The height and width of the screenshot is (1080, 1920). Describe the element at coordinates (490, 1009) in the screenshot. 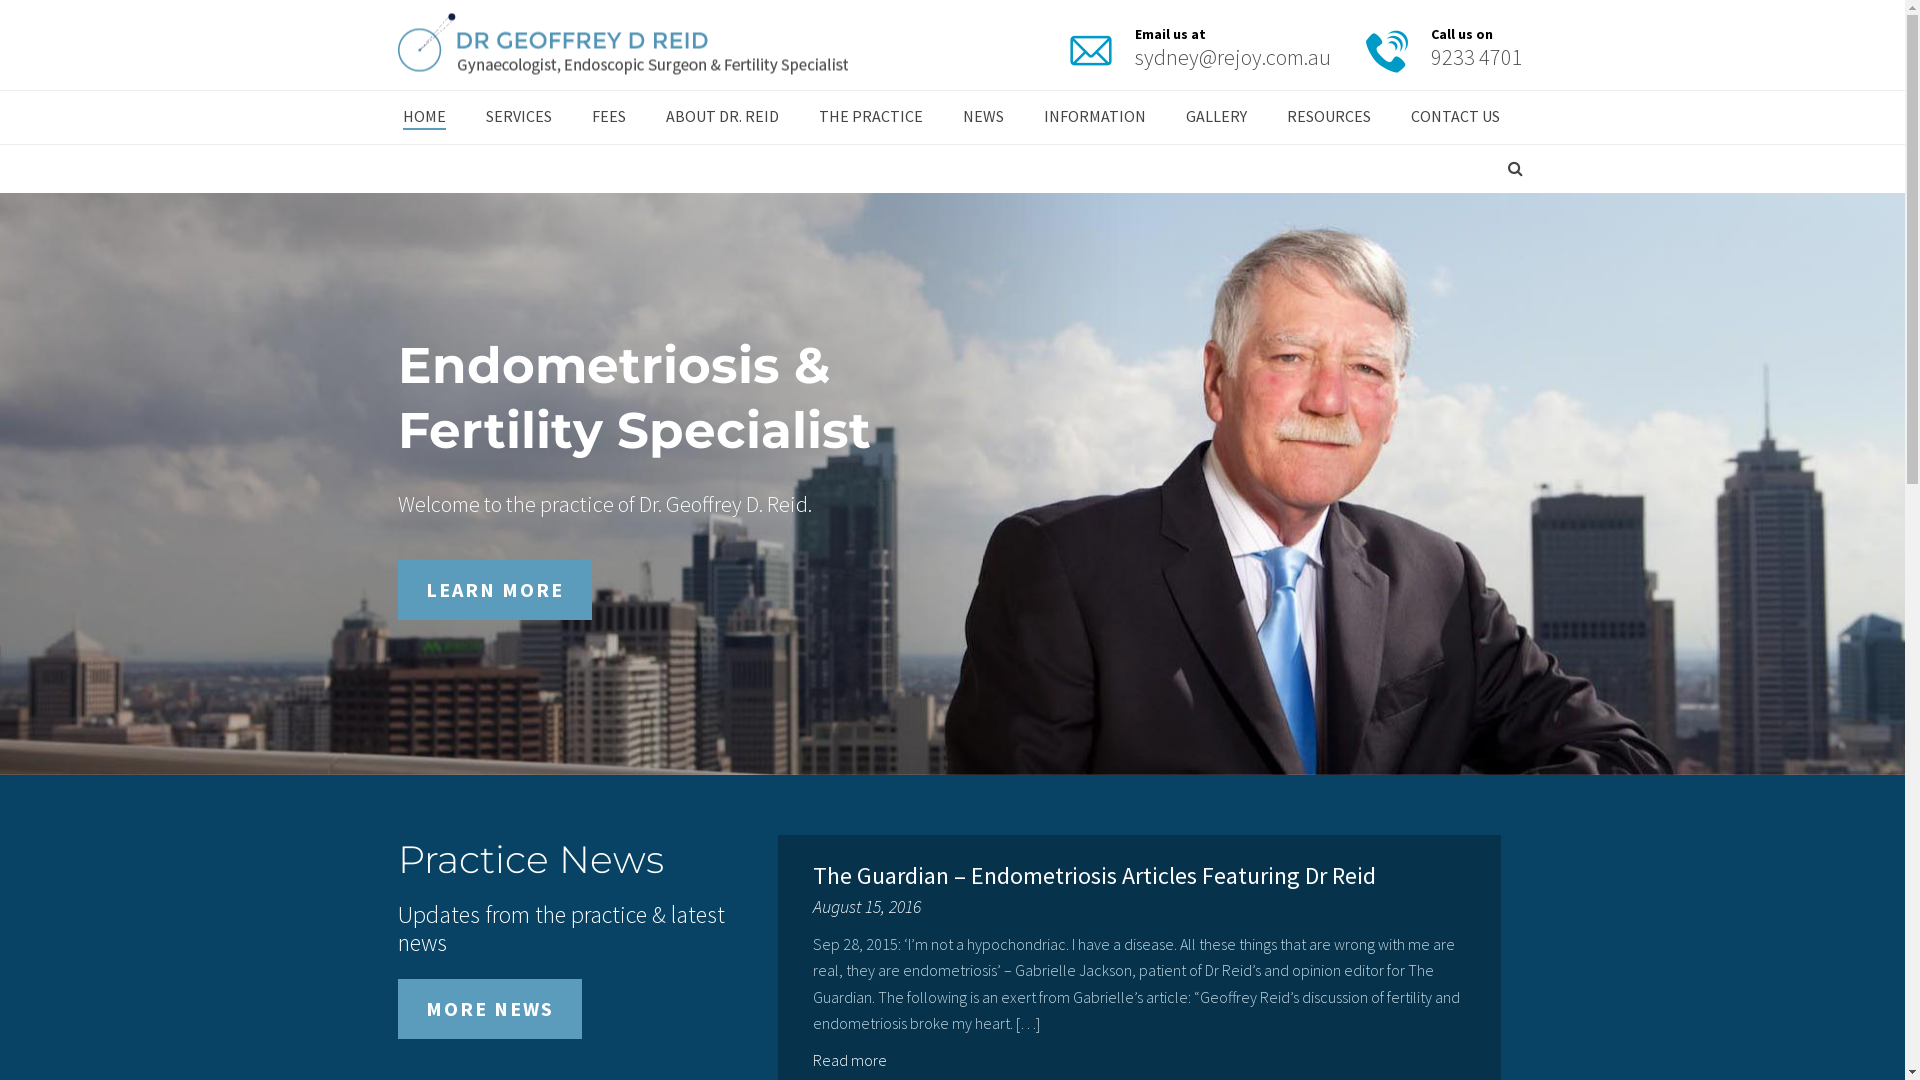

I see `MORE NEWS` at that location.